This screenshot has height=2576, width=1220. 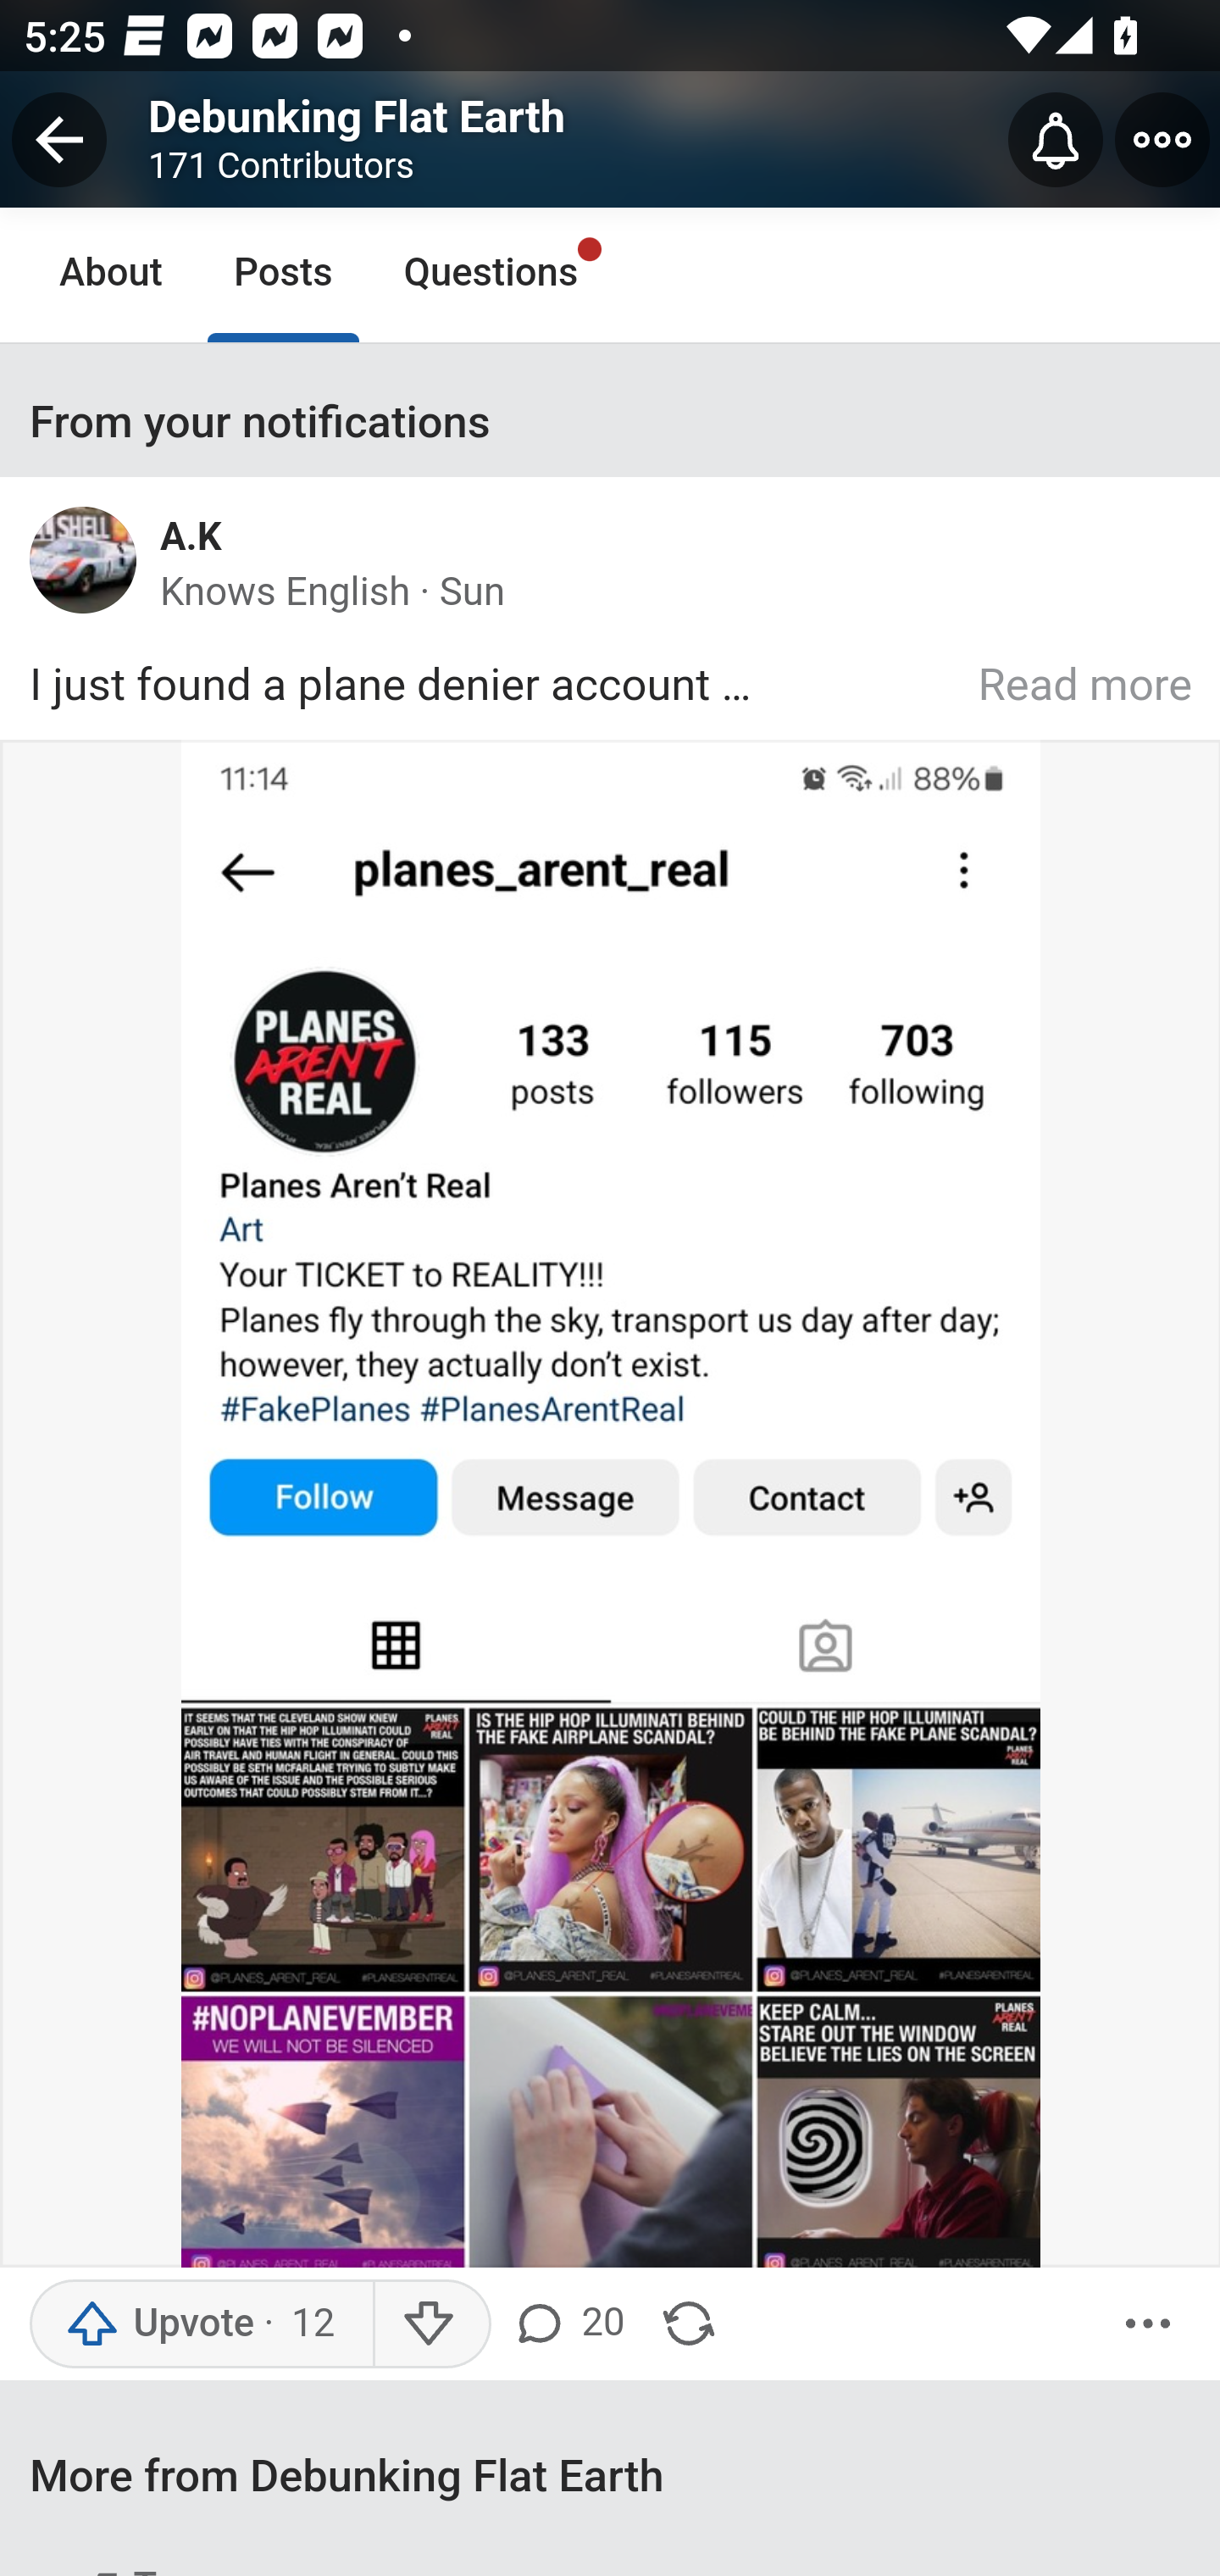 What do you see at coordinates (95, 569) in the screenshot?
I see `Profile photo for A.K` at bounding box center [95, 569].